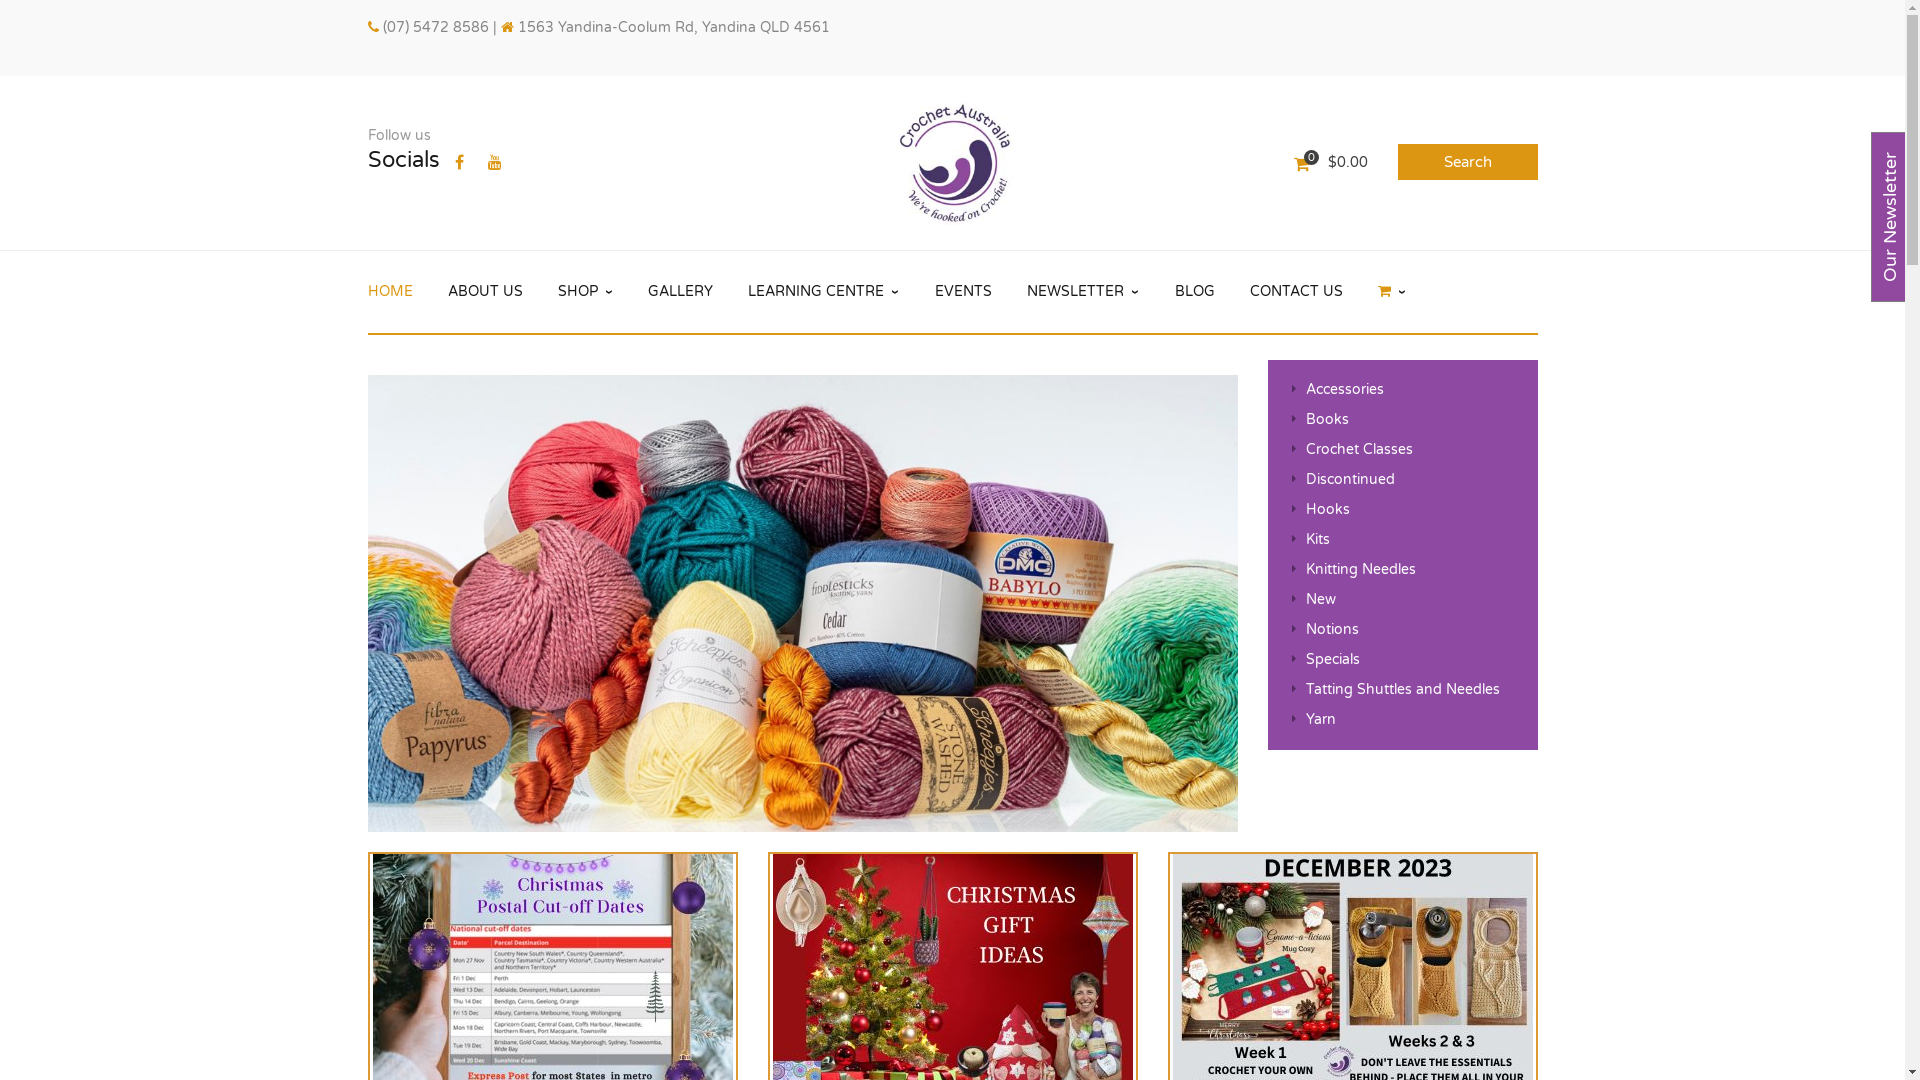 This screenshot has width=1920, height=1080. I want to click on Search, so click(1468, 162).